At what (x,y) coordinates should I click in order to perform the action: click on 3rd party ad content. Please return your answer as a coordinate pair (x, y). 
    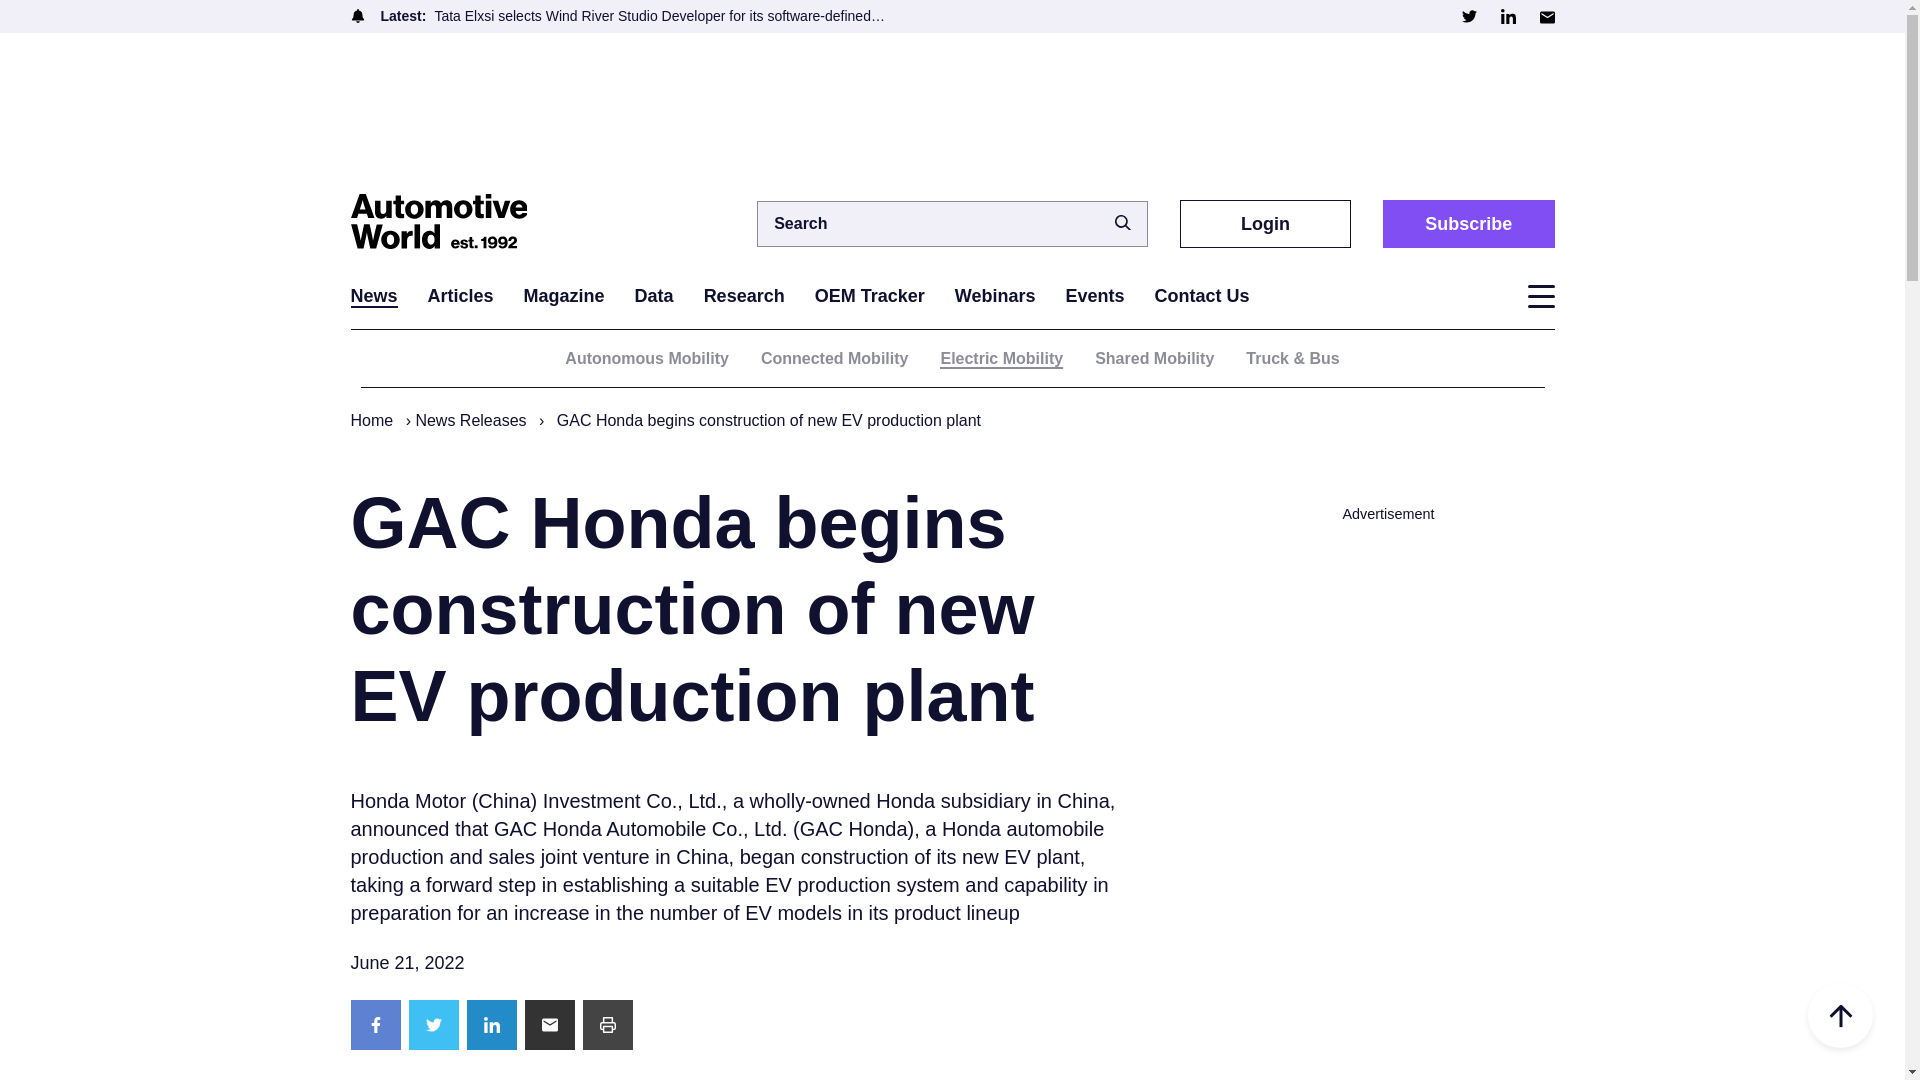
    Looking at the image, I should click on (951, 110).